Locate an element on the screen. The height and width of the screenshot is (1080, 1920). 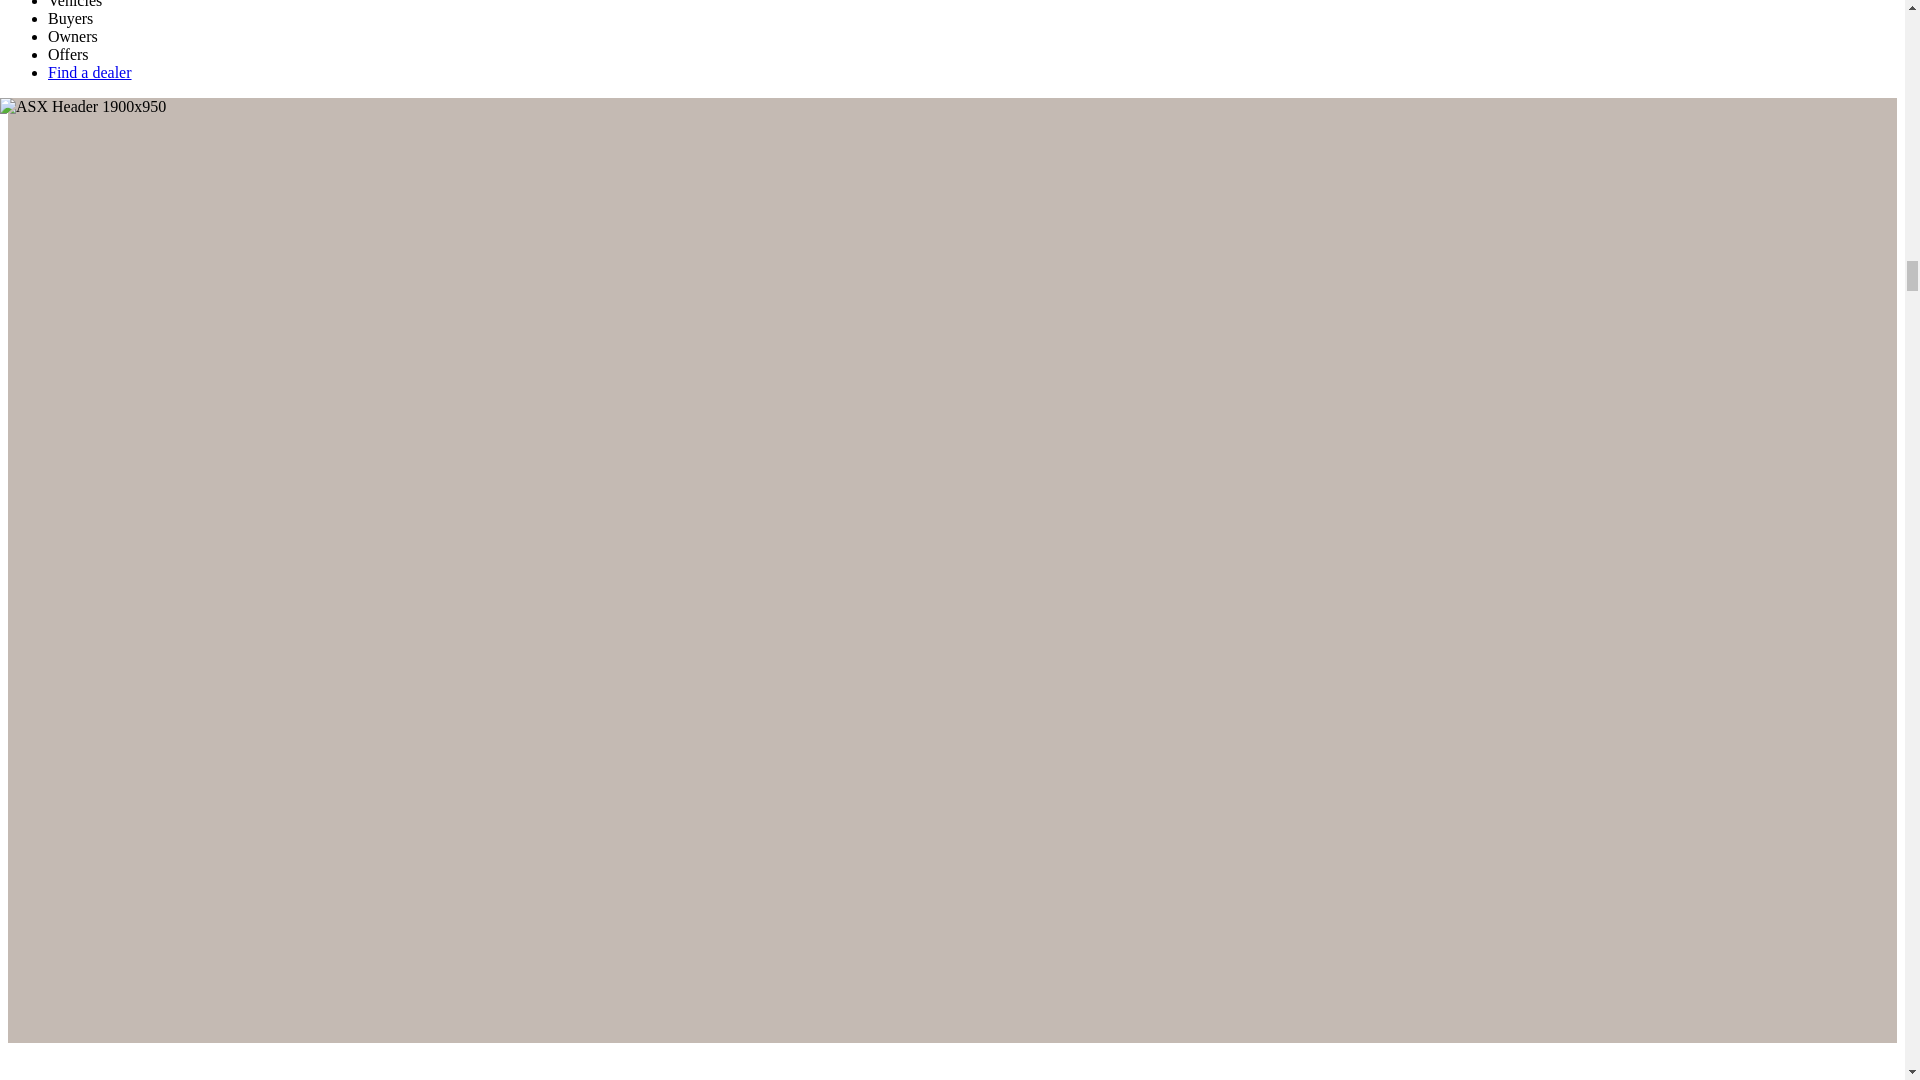
logo-asx is located at coordinates (100, 1058).